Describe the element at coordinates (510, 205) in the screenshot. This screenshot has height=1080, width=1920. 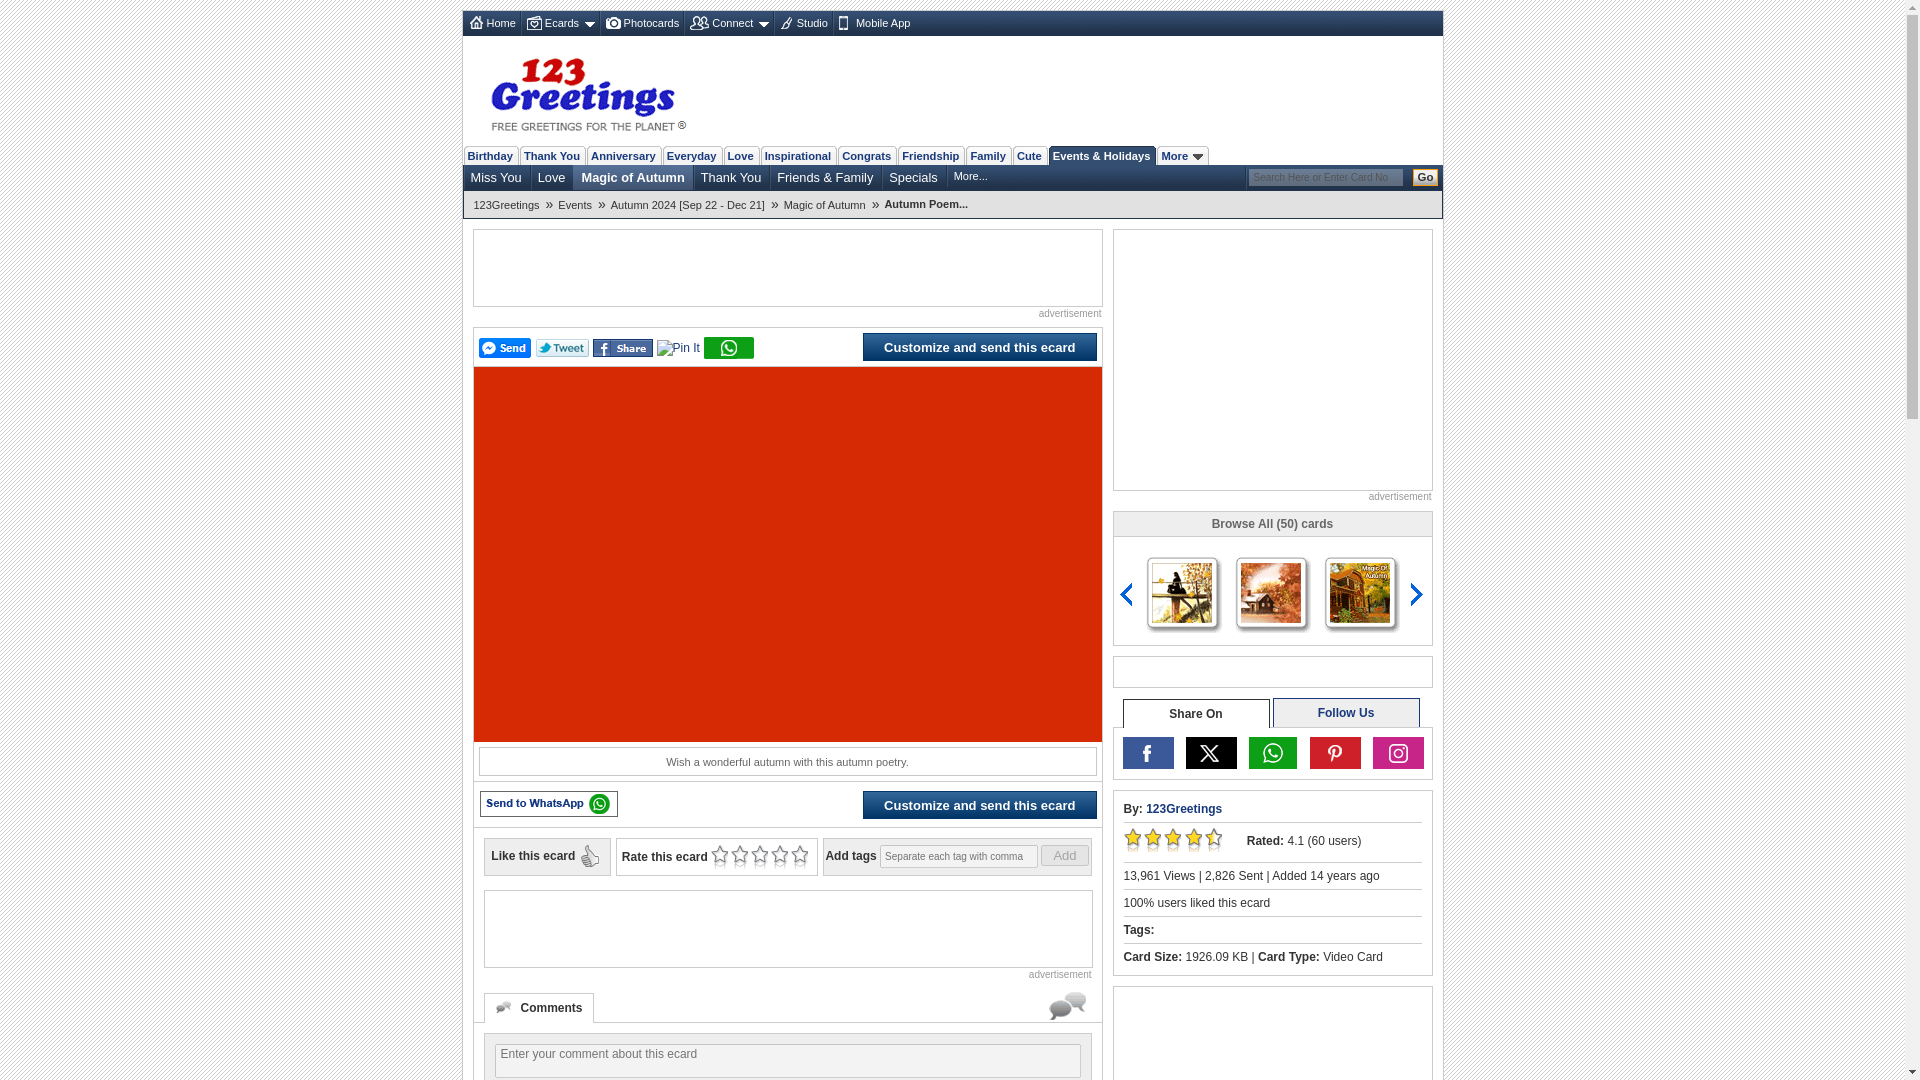
I see `123Greetings` at that location.